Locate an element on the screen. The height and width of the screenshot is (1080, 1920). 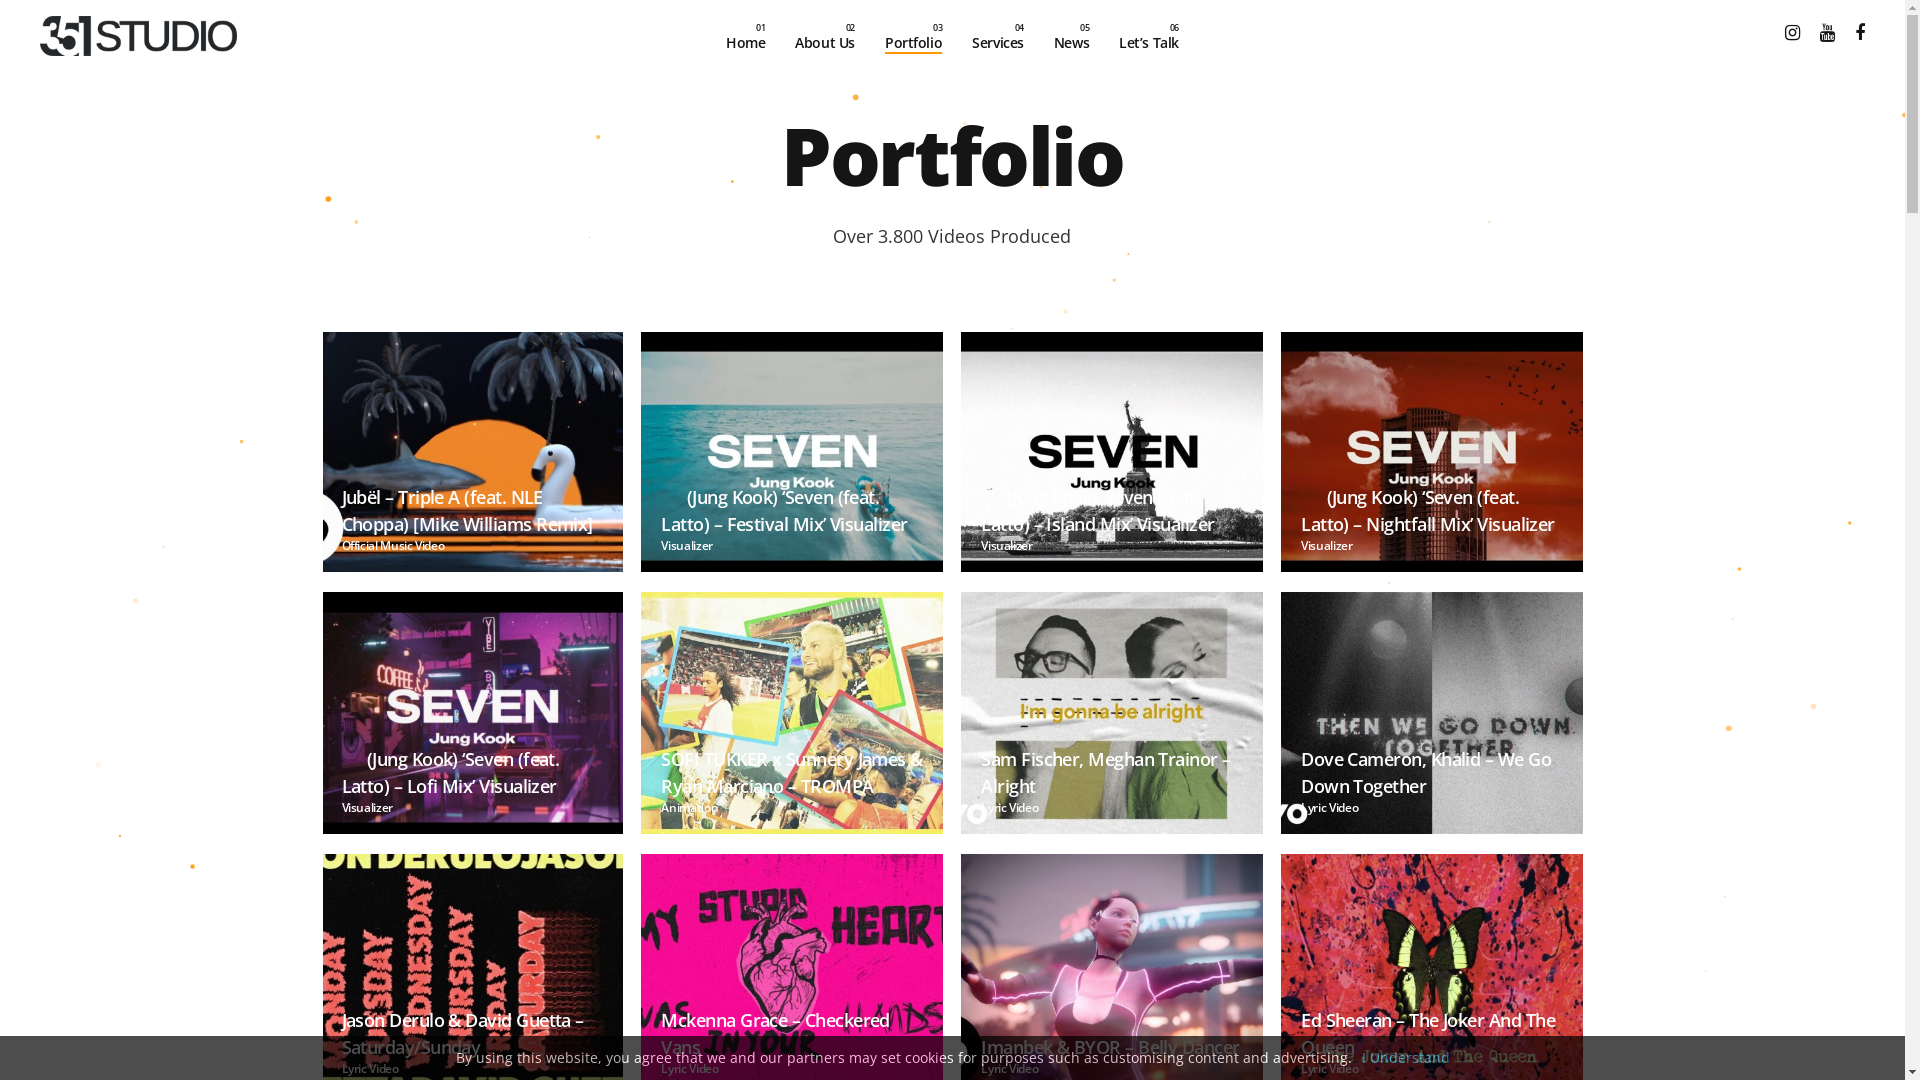
Portfolio is located at coordinates (914, 35).